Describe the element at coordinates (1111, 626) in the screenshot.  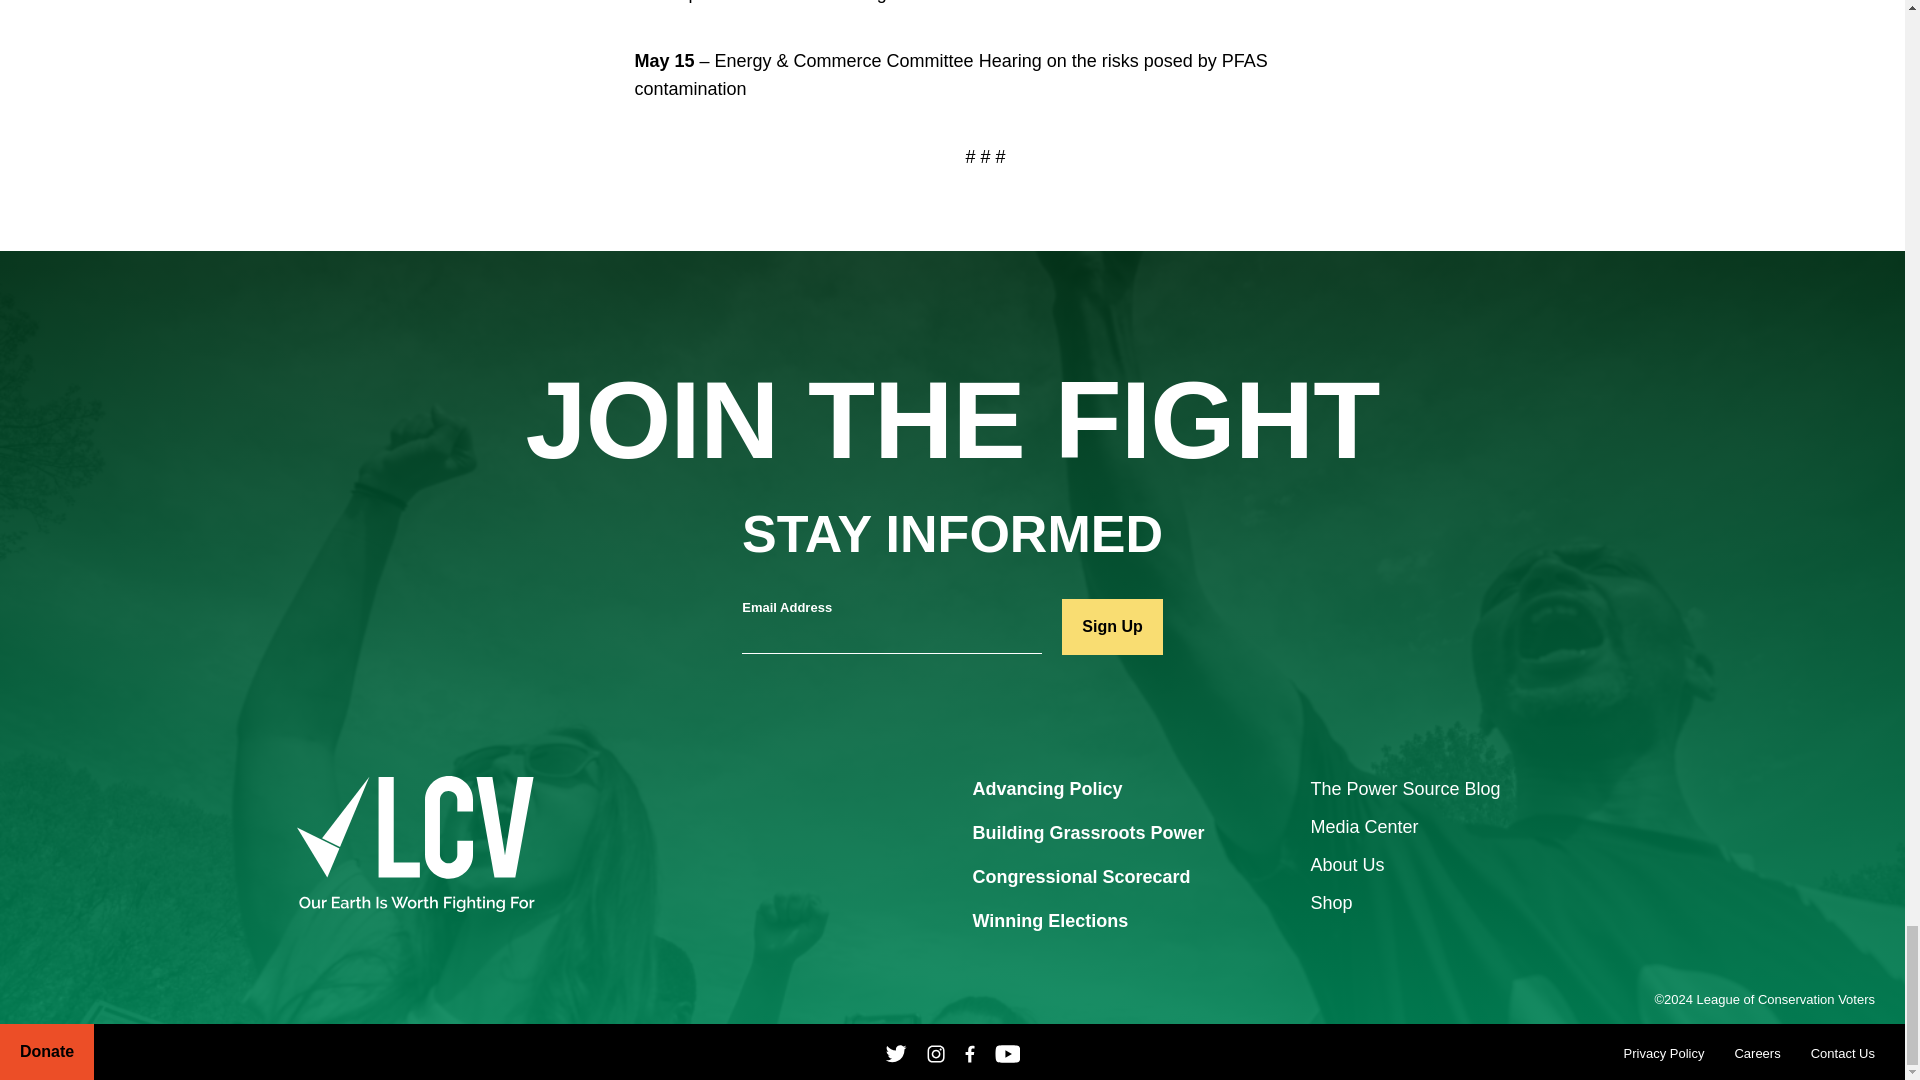
I see `Sign Up` at that location.